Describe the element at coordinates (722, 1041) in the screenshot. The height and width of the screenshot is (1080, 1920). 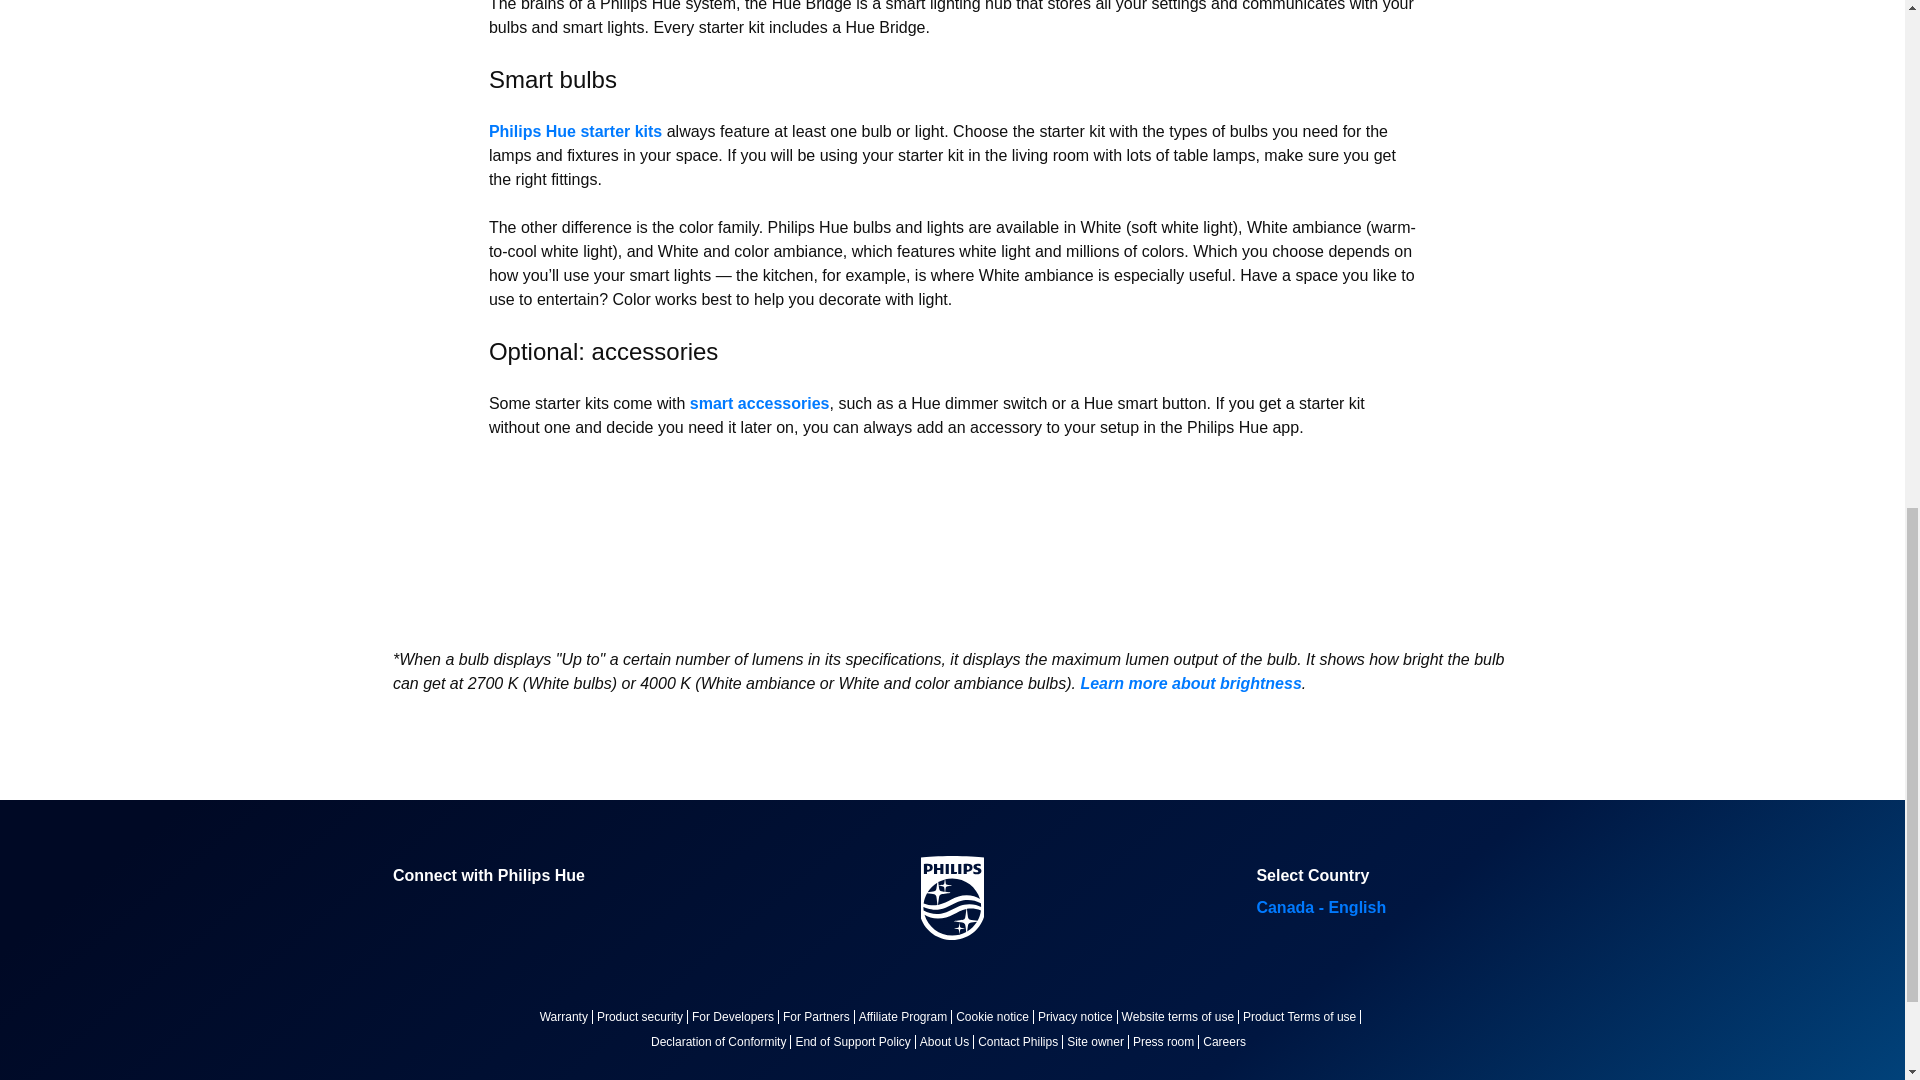
I see `Declaration of Conformity` at that location.